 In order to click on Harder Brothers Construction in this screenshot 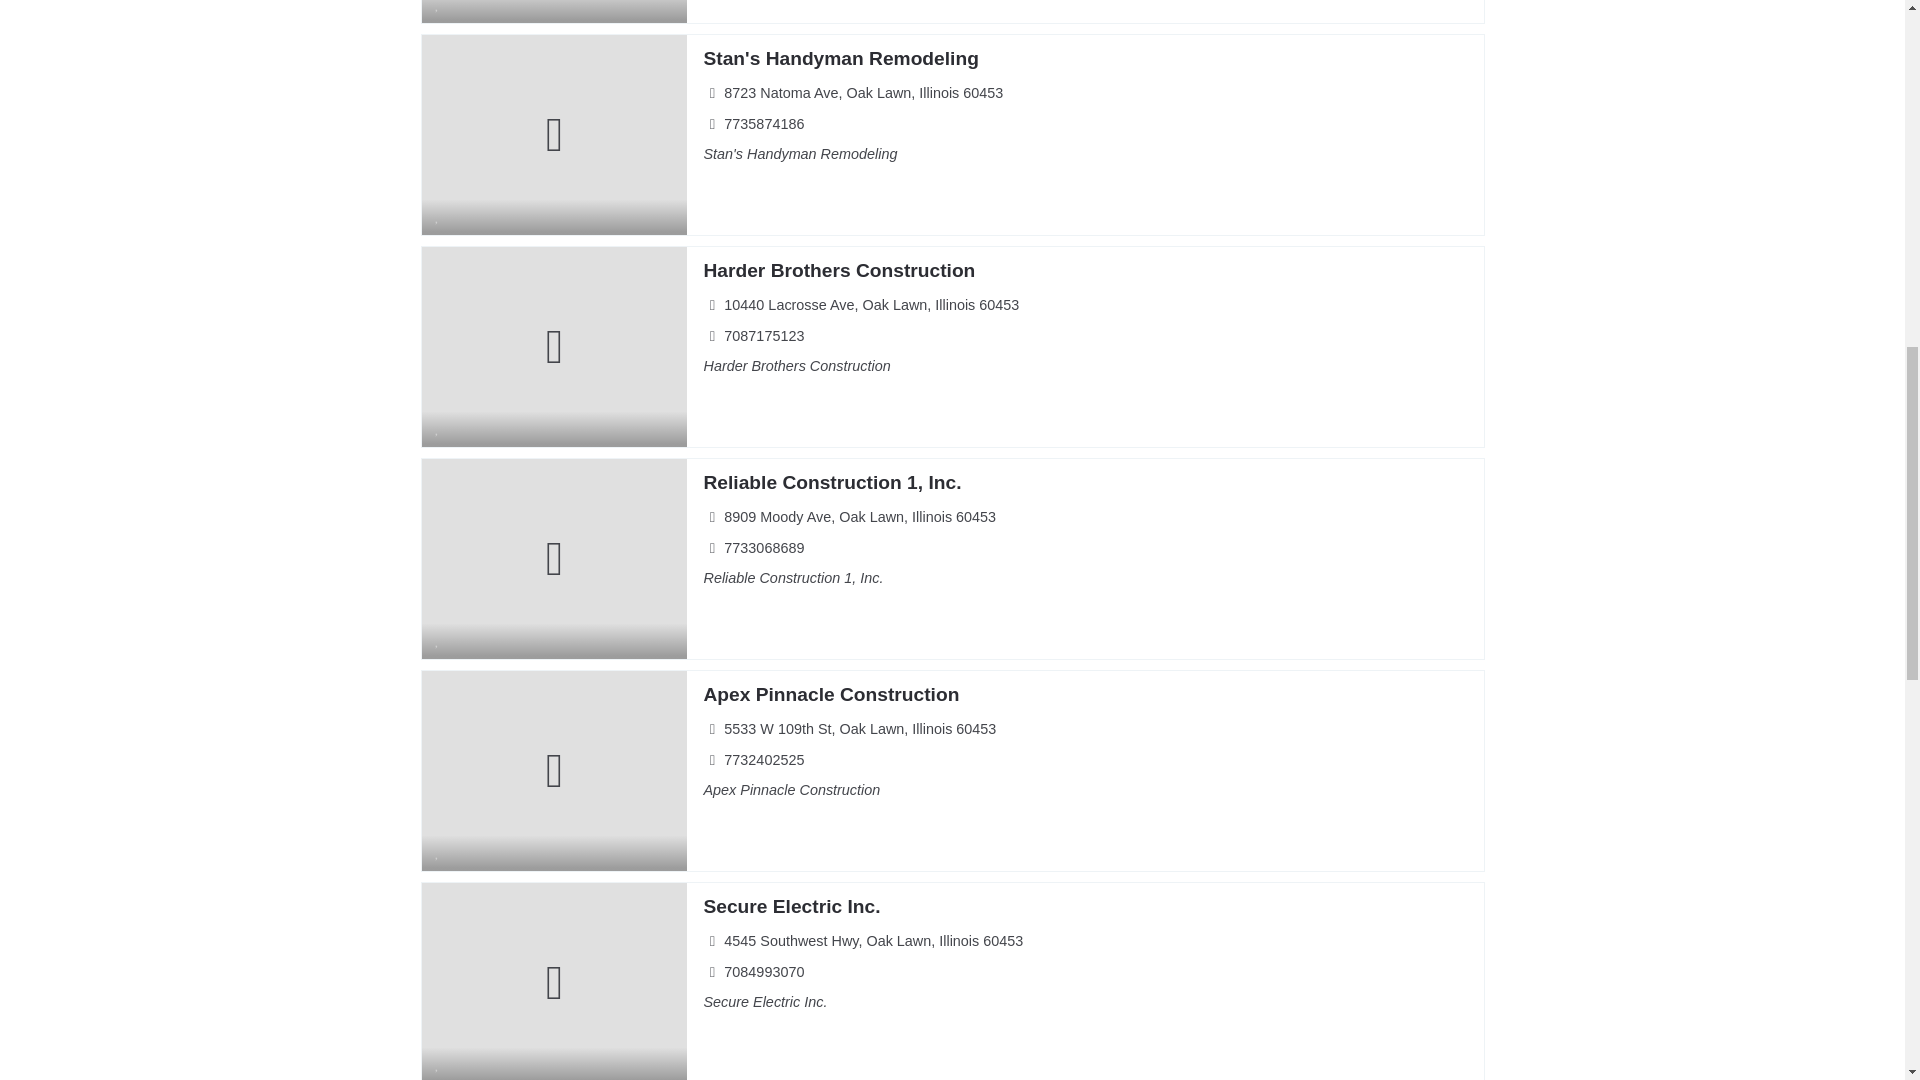, I will do `click(838, 270)`.